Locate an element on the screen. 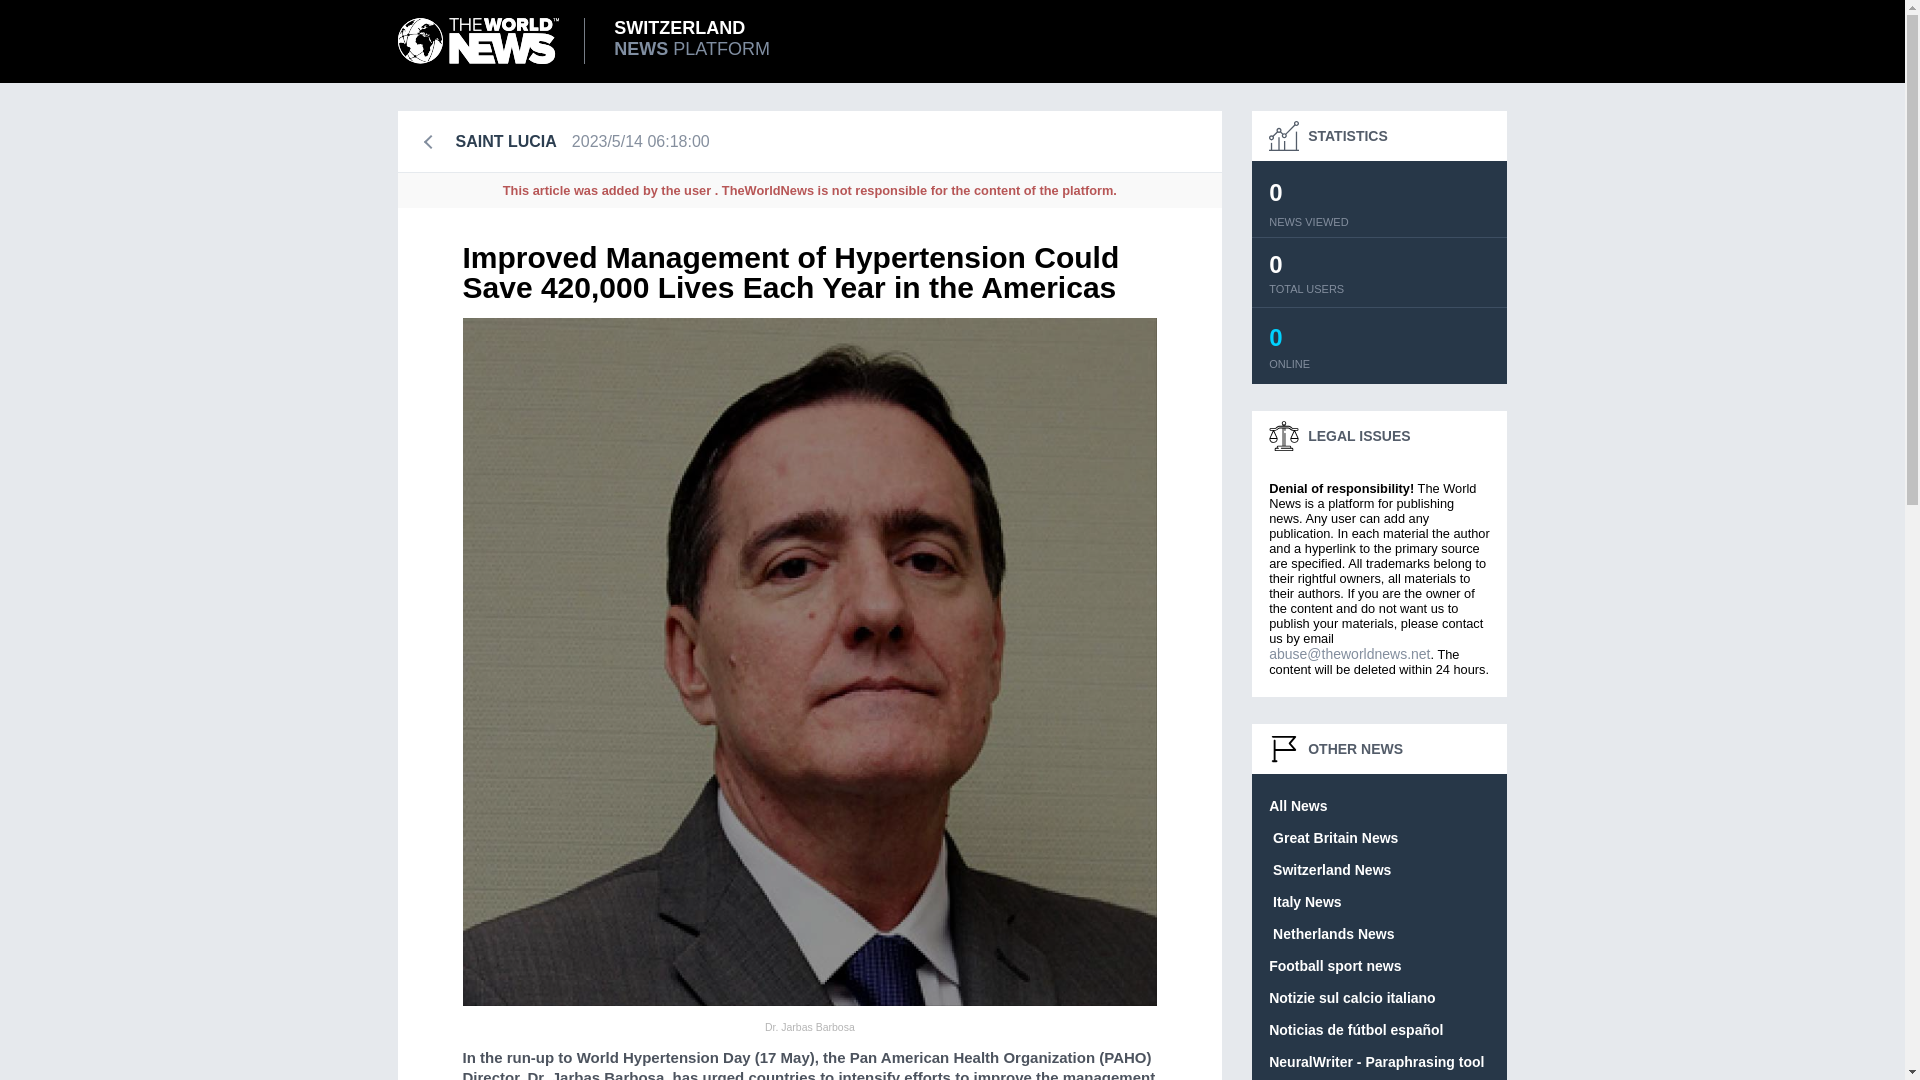 The width and height of the screenshot is (1920, 1080). Netherlands News is located at coordinates (1376, 1062).